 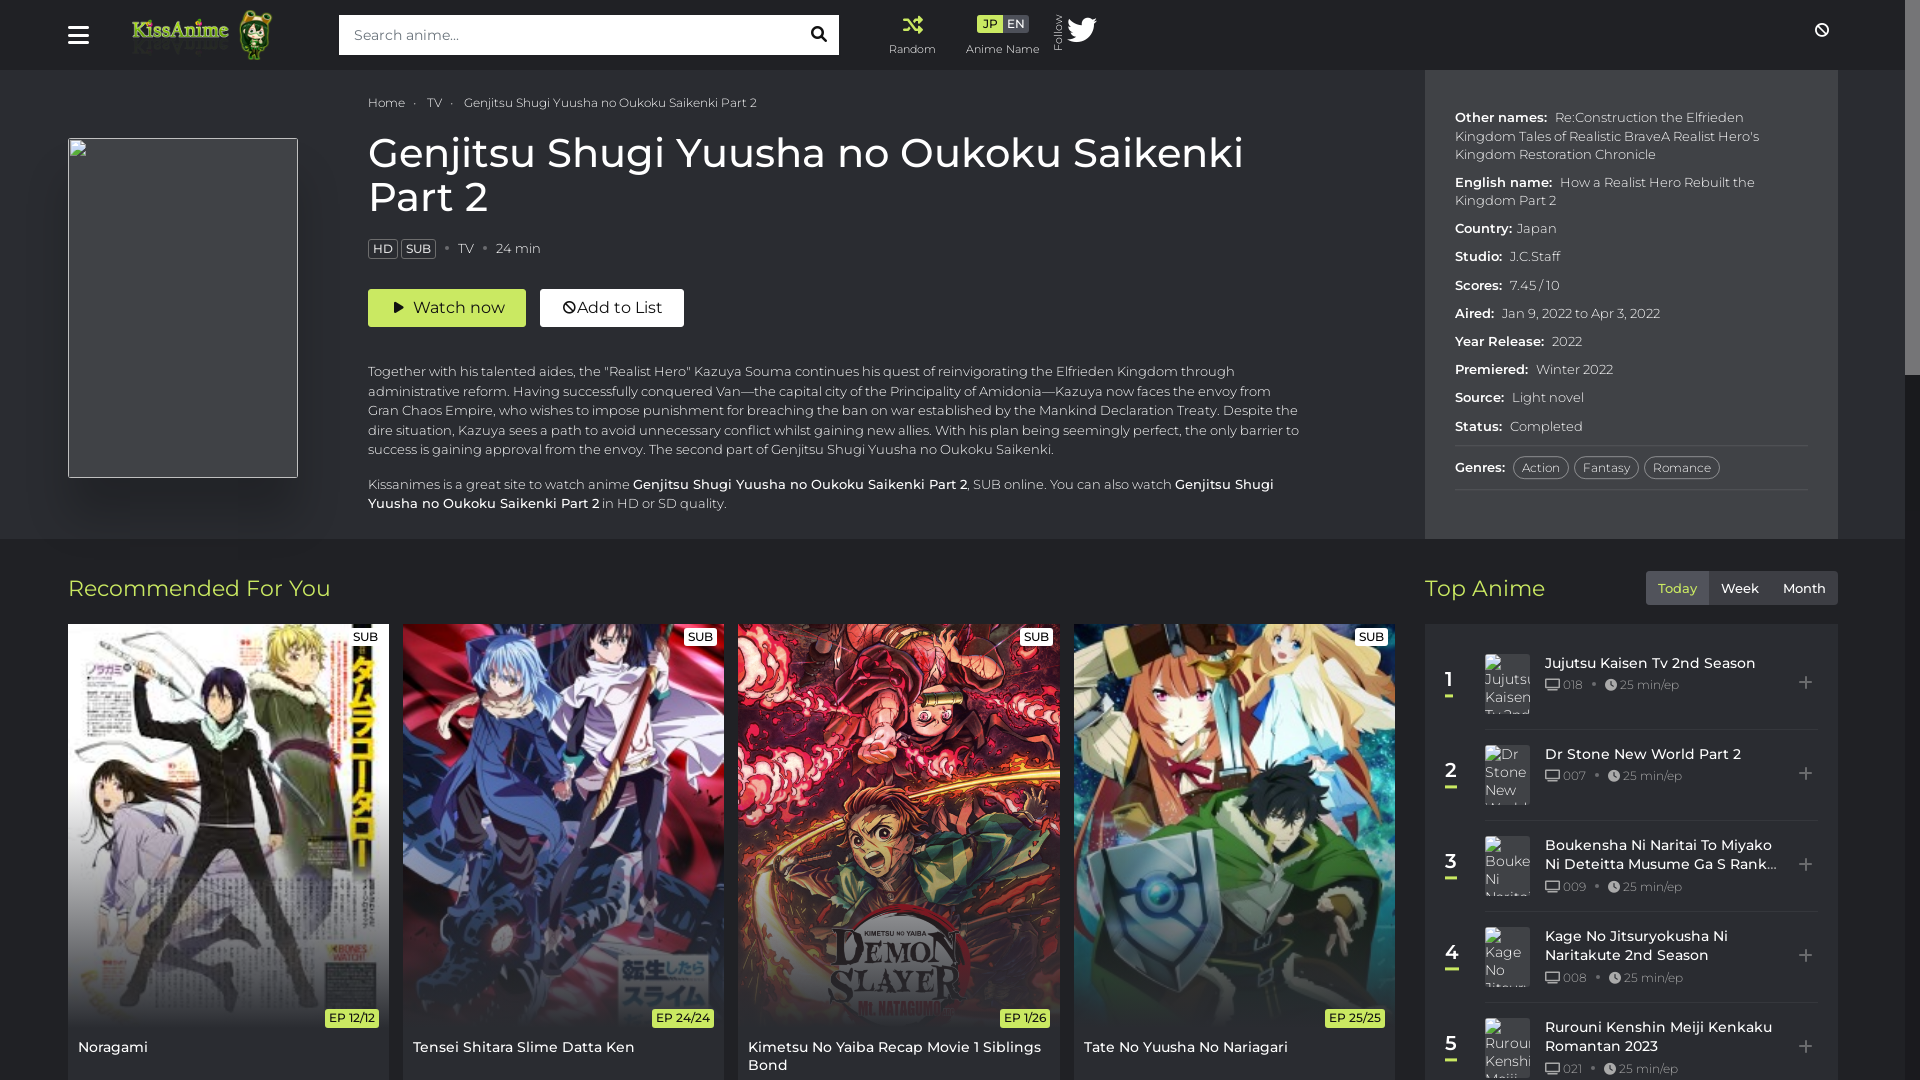 I want to click on Completed, so click(x=1546, y=426).